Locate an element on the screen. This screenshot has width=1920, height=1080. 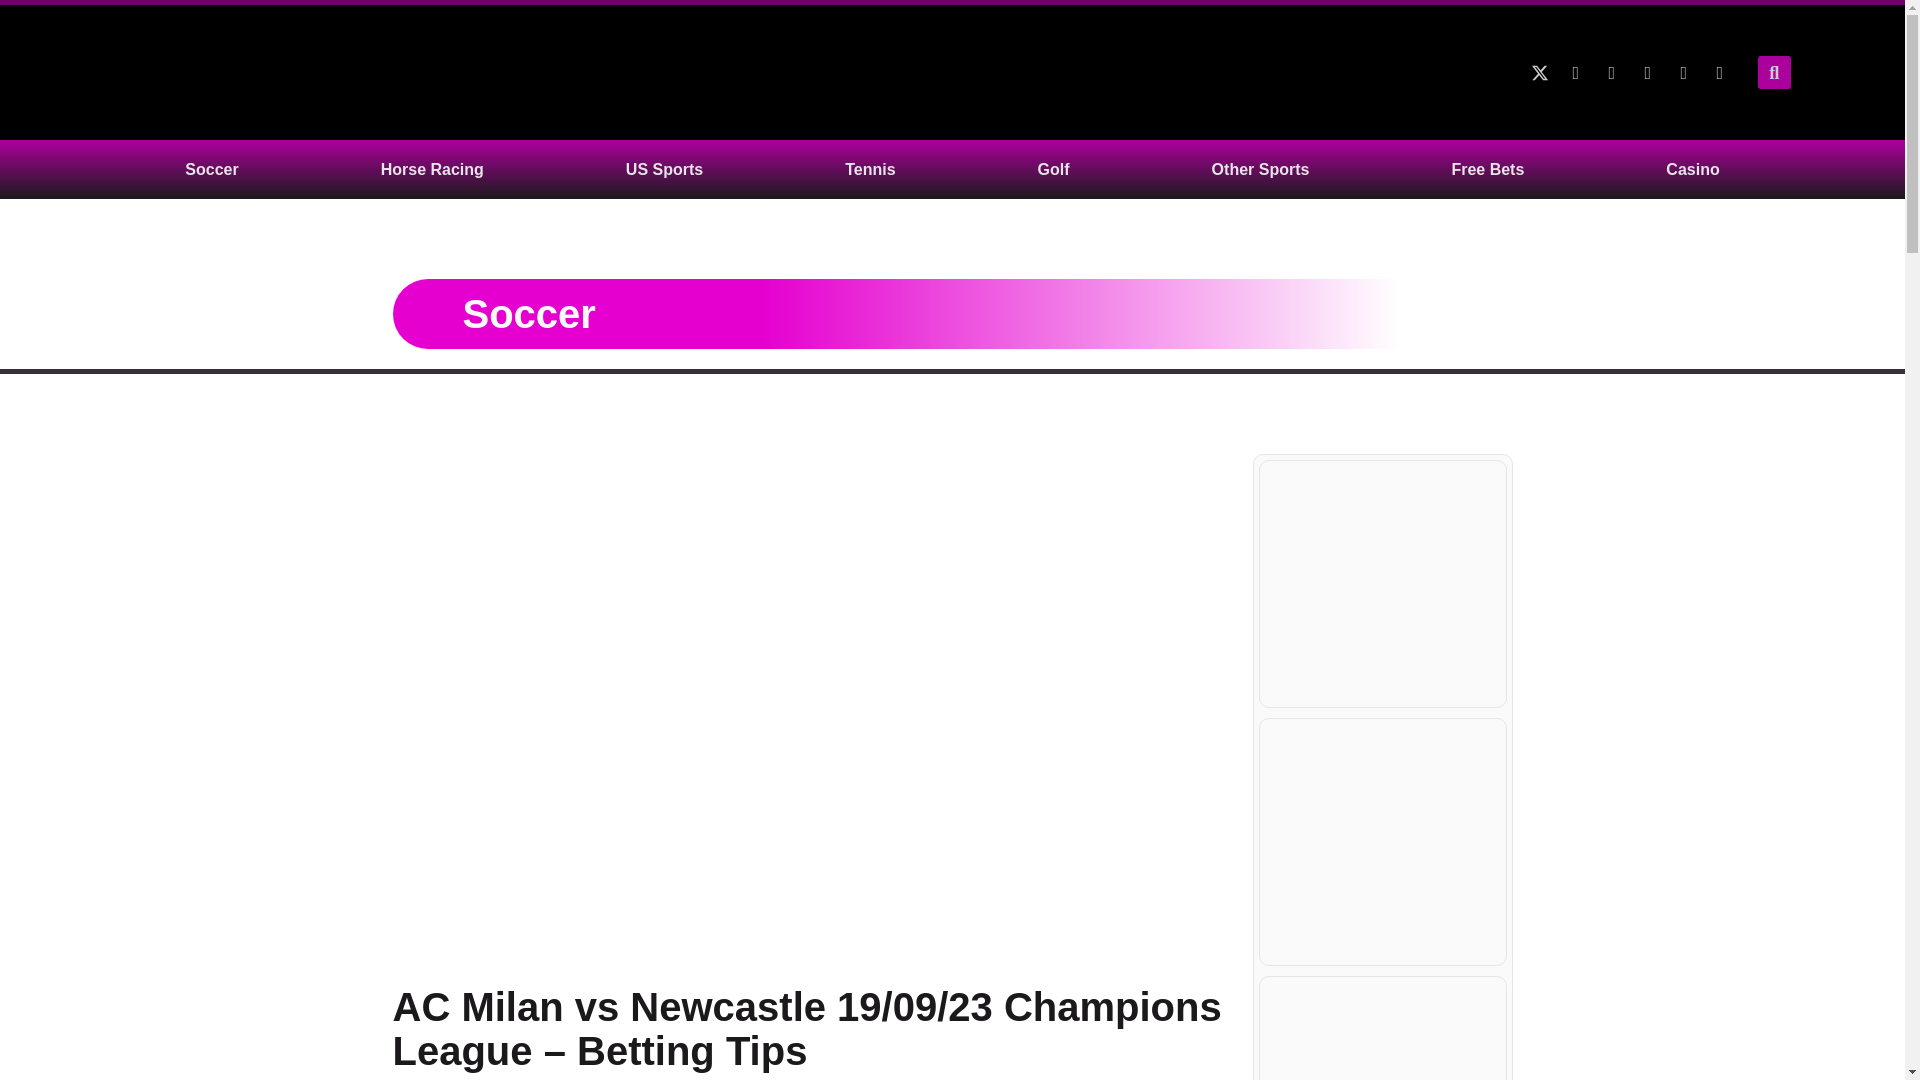
Other Sports is located at coordinates (1260, 169).